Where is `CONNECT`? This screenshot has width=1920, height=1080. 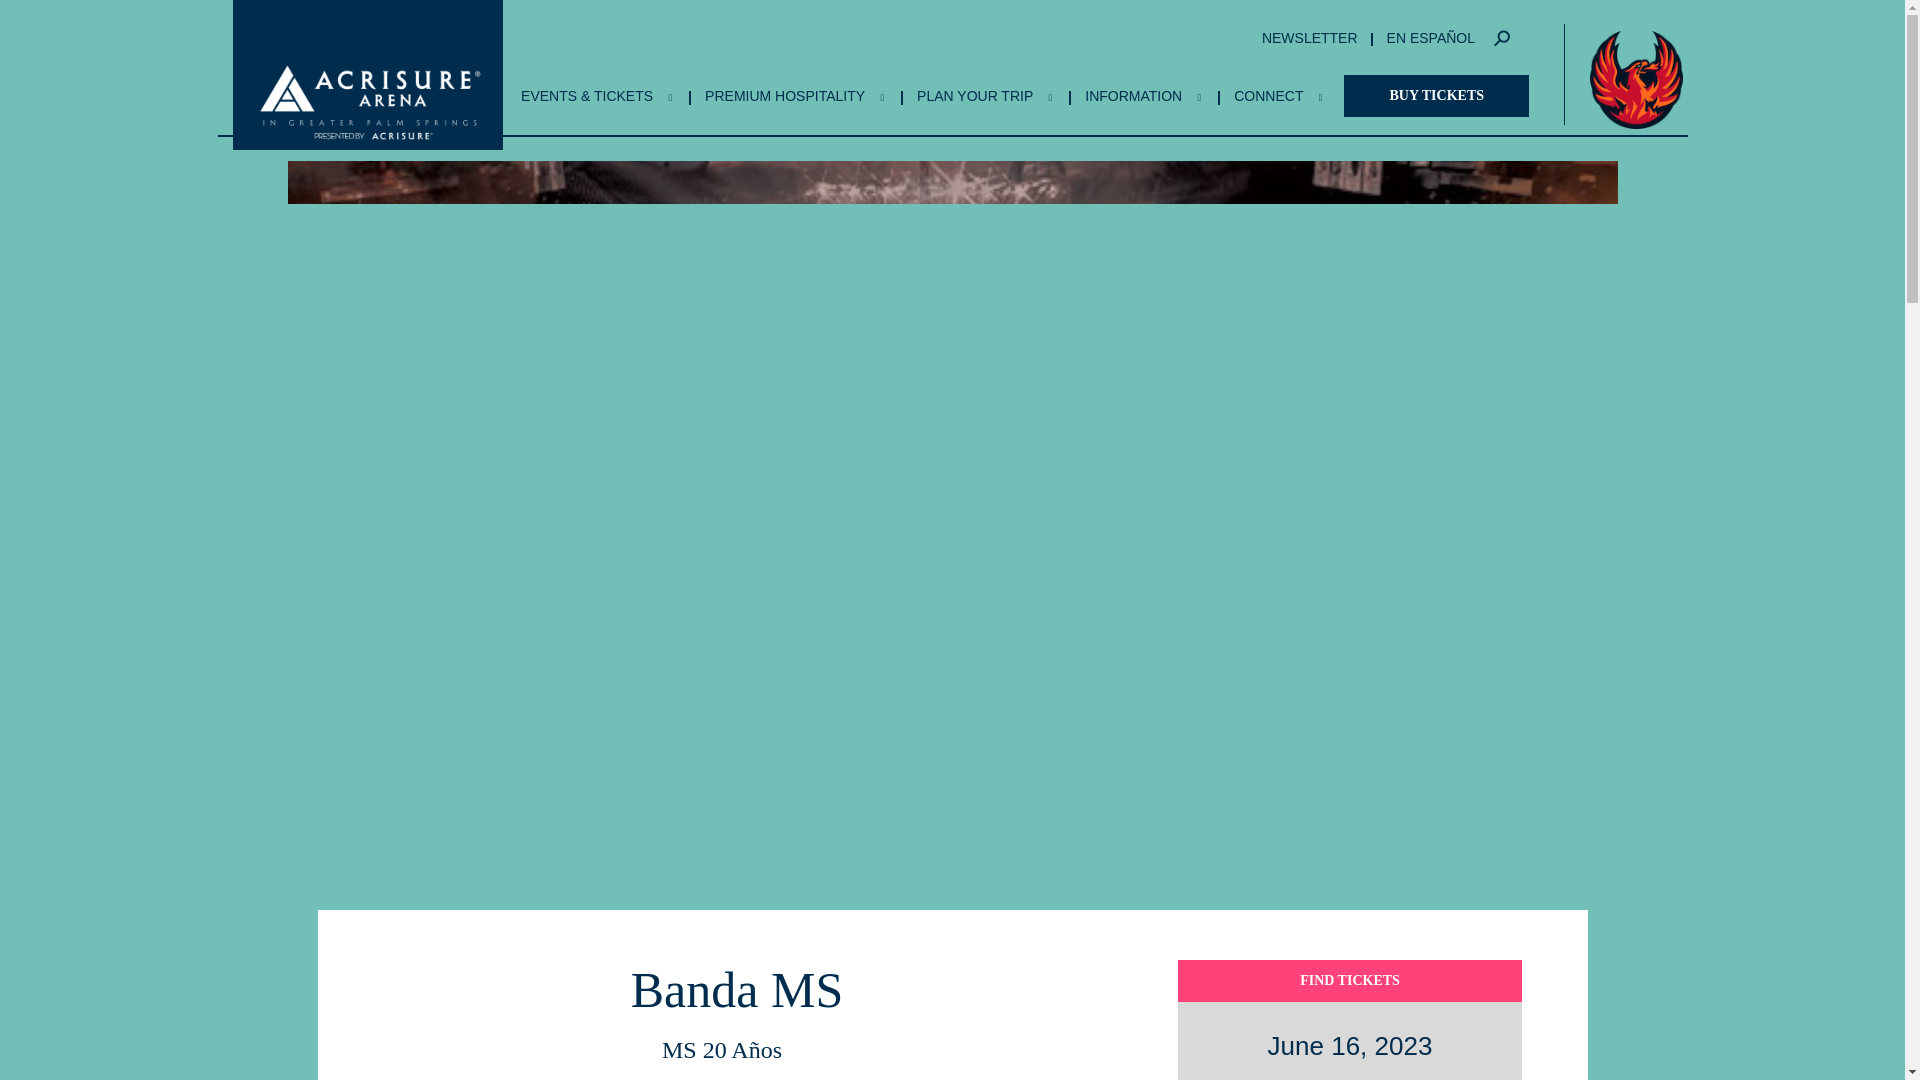
CONNECT is located at coordinates (1278, 96).